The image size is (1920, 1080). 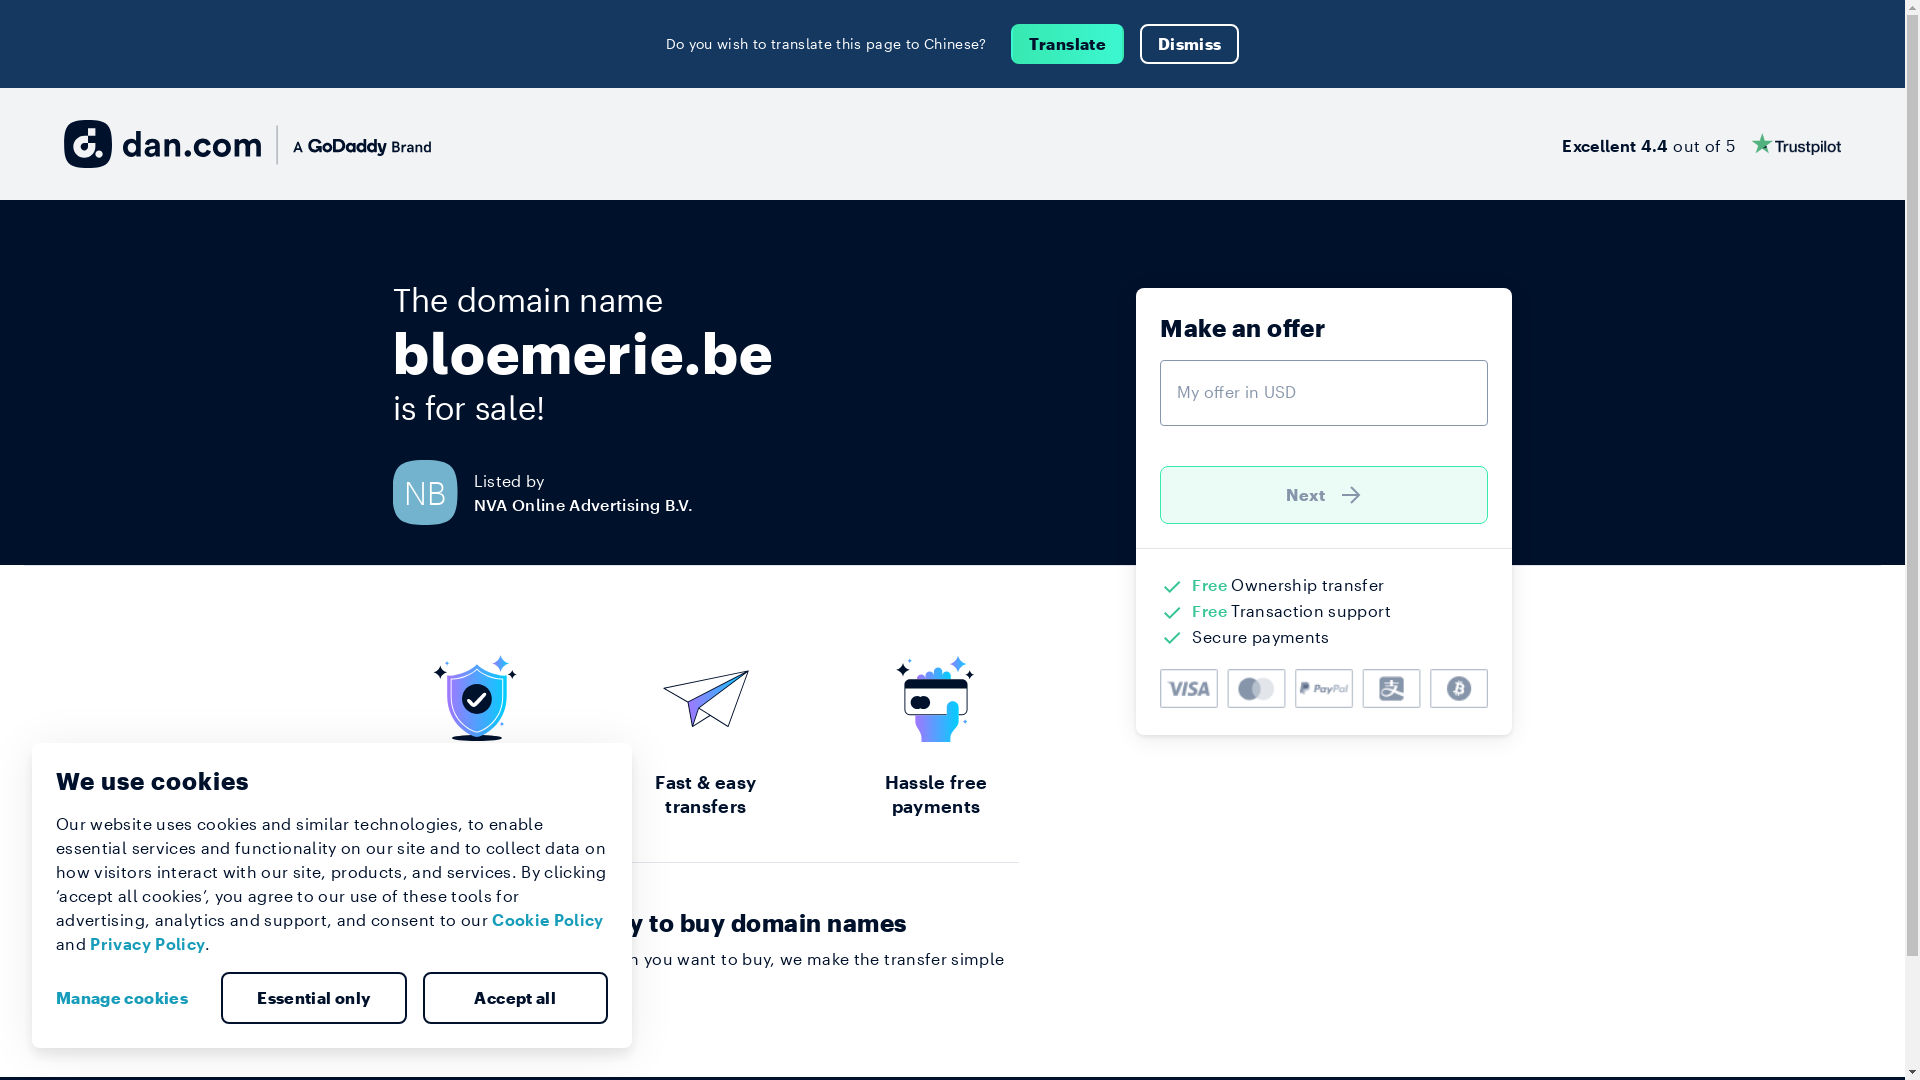 I want to click on Dismiss, so click(x=1190, y=44).